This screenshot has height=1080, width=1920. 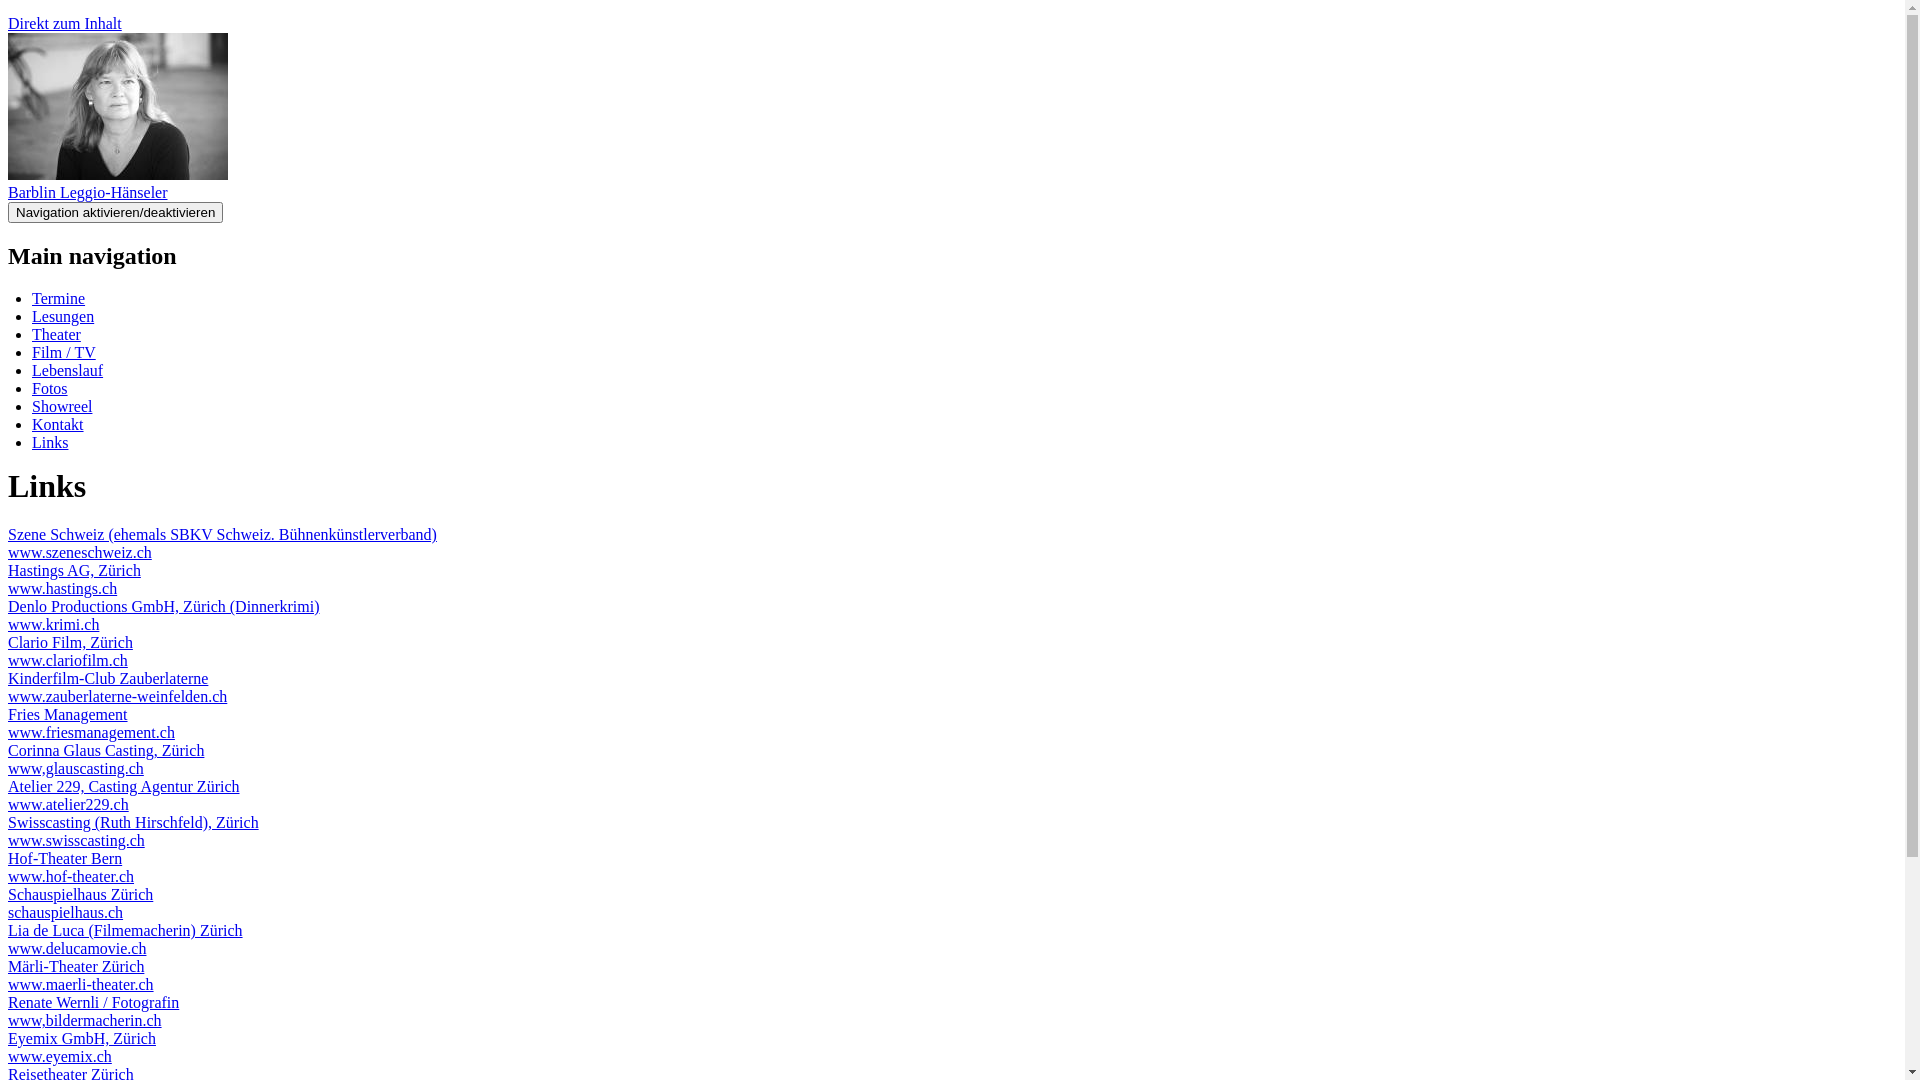 I want to click on Kontakt, so click(x=58, y=424).